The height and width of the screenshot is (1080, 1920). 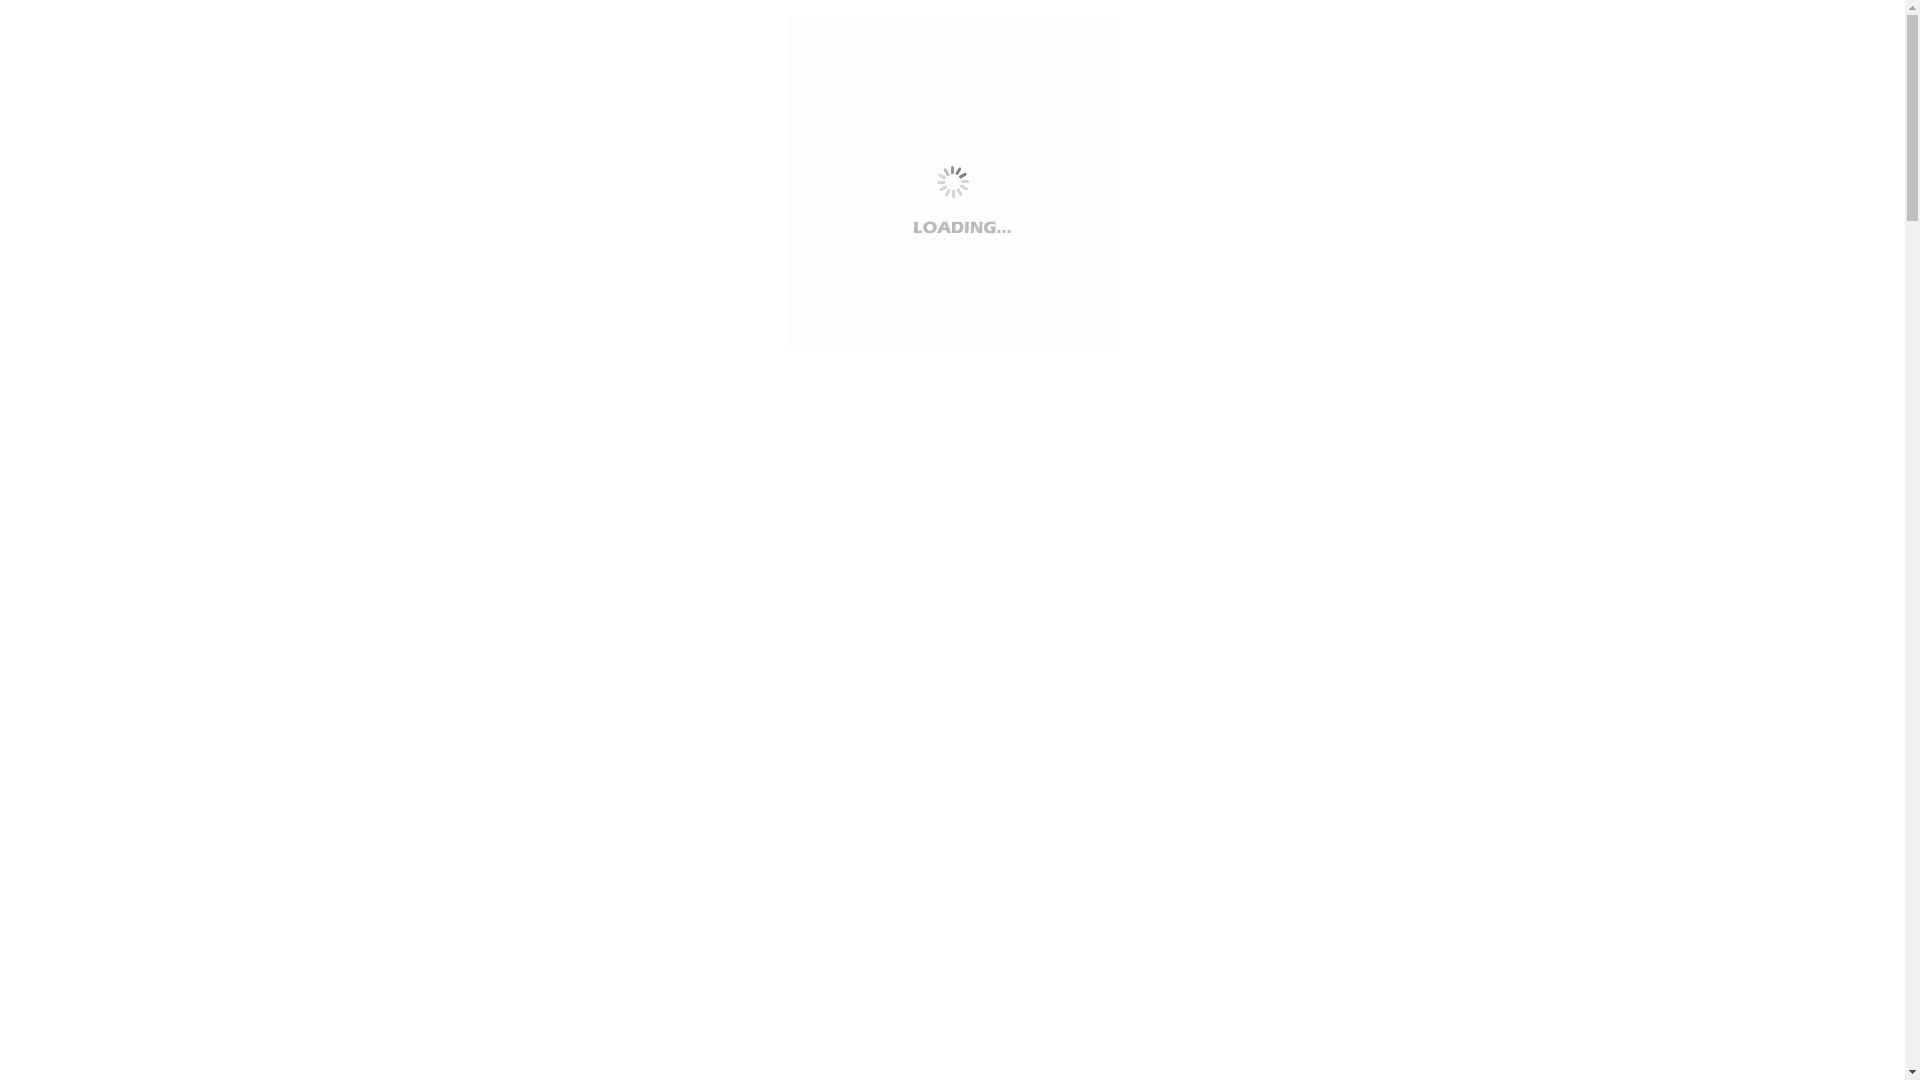 I want to click on PIGLETS, so click(x=352, y=474).